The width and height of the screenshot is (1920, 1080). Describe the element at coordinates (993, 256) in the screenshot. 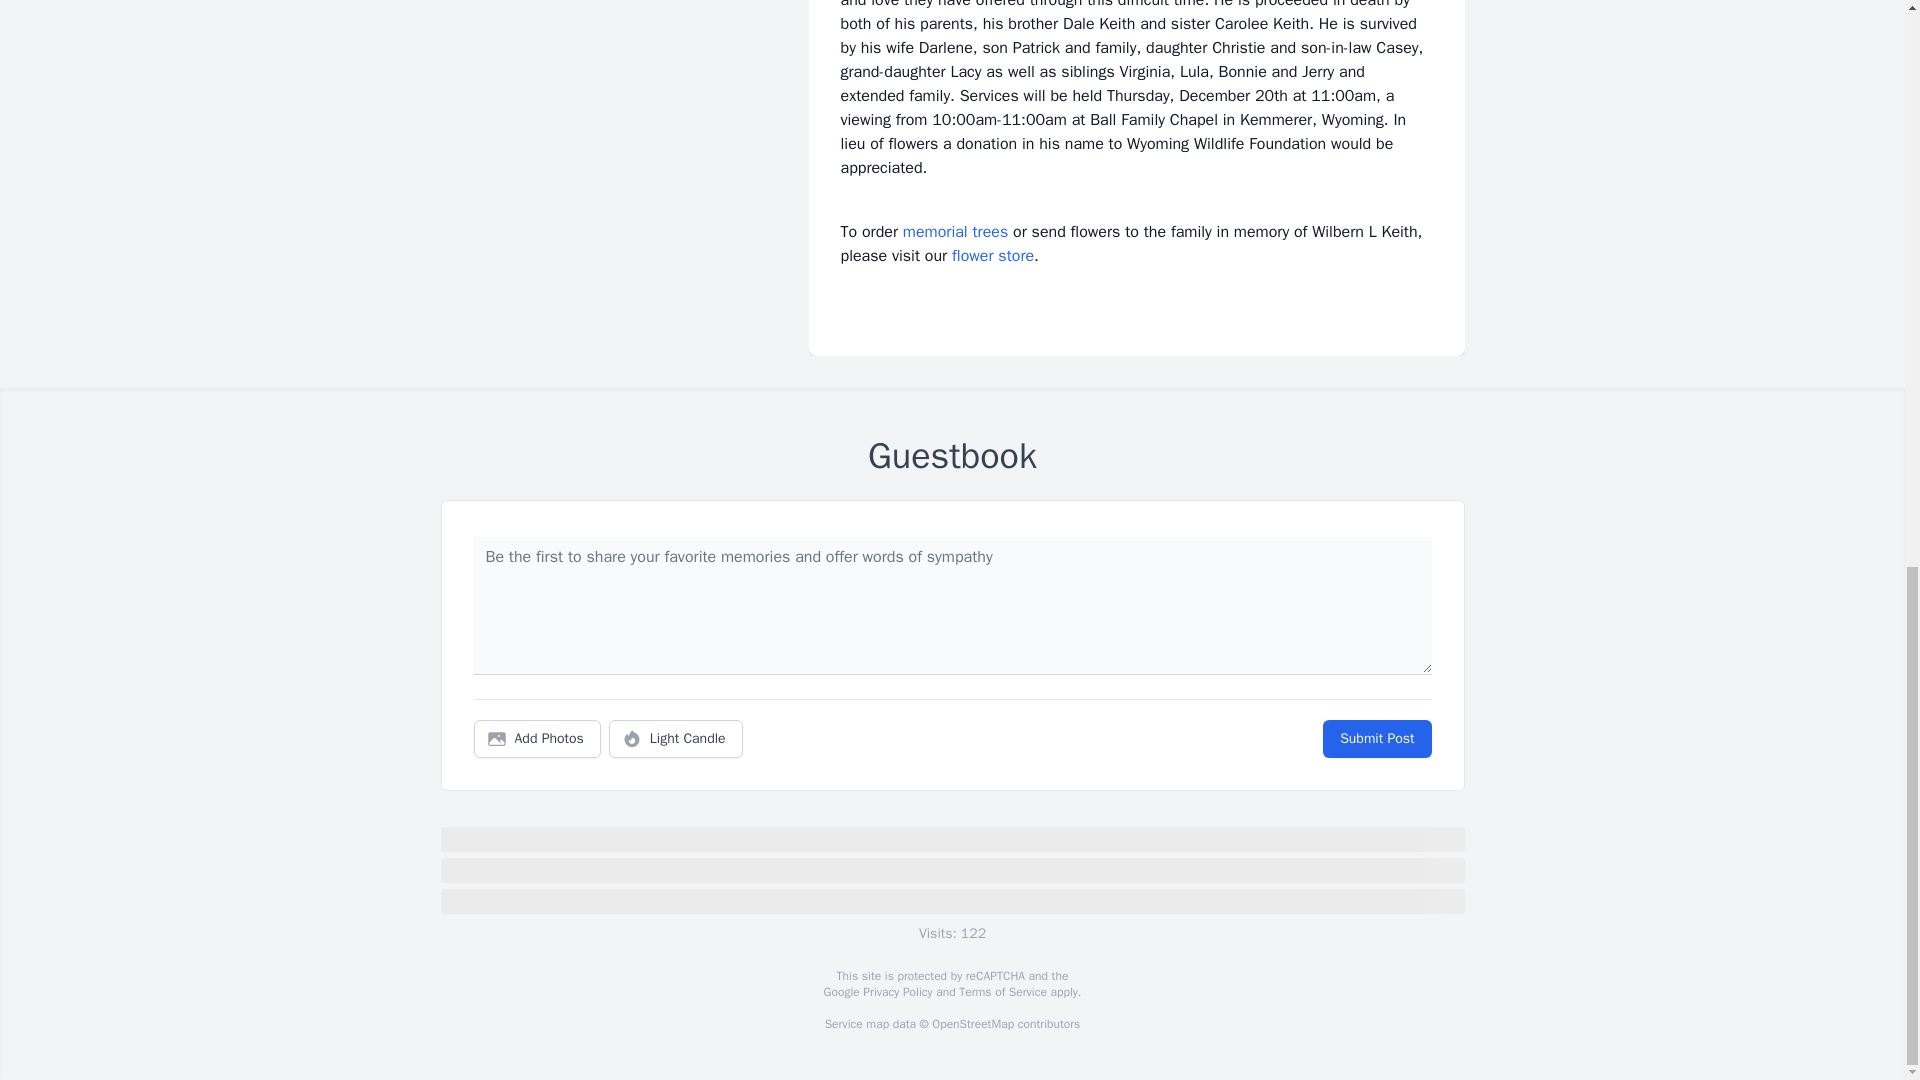

I see `flower store` at that location.